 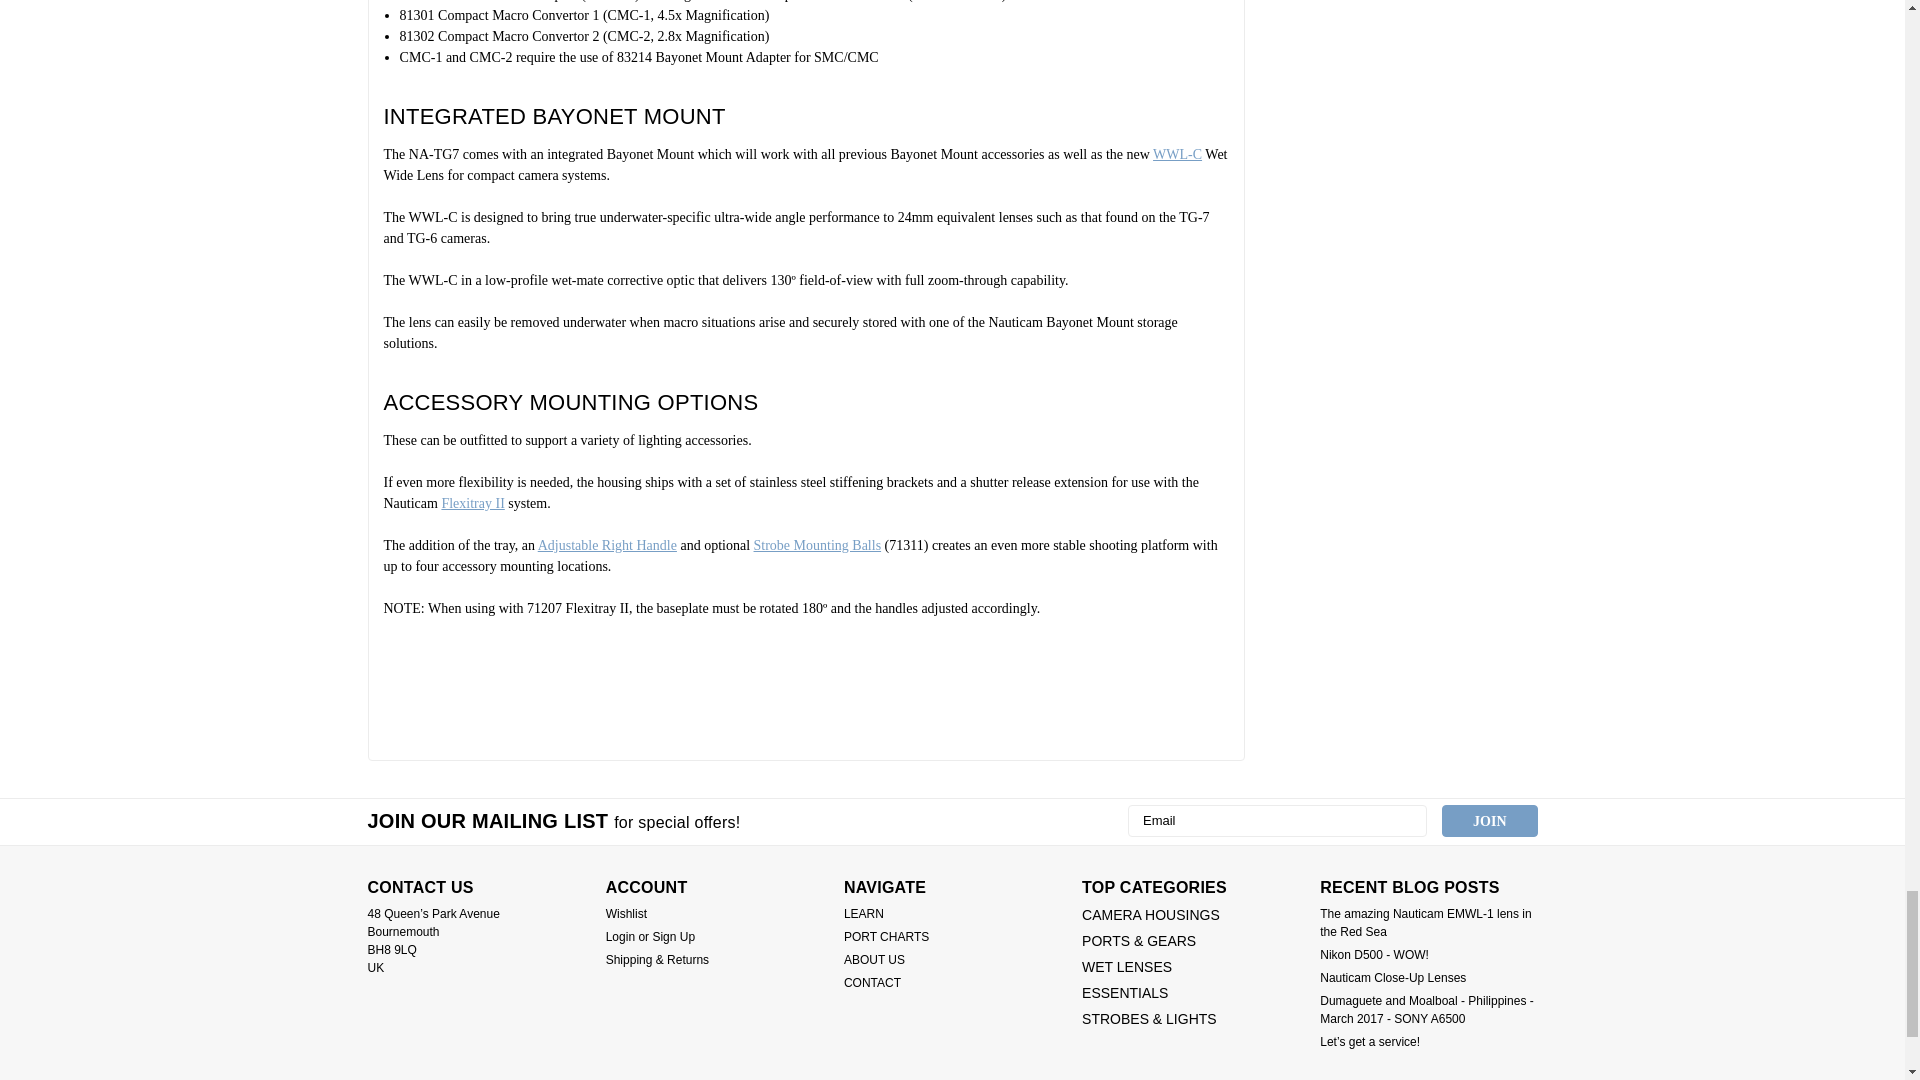 What do you see at coordinates (1489, 820) in the screenshot?
I see `Join` at bounding box center [1489, 820].